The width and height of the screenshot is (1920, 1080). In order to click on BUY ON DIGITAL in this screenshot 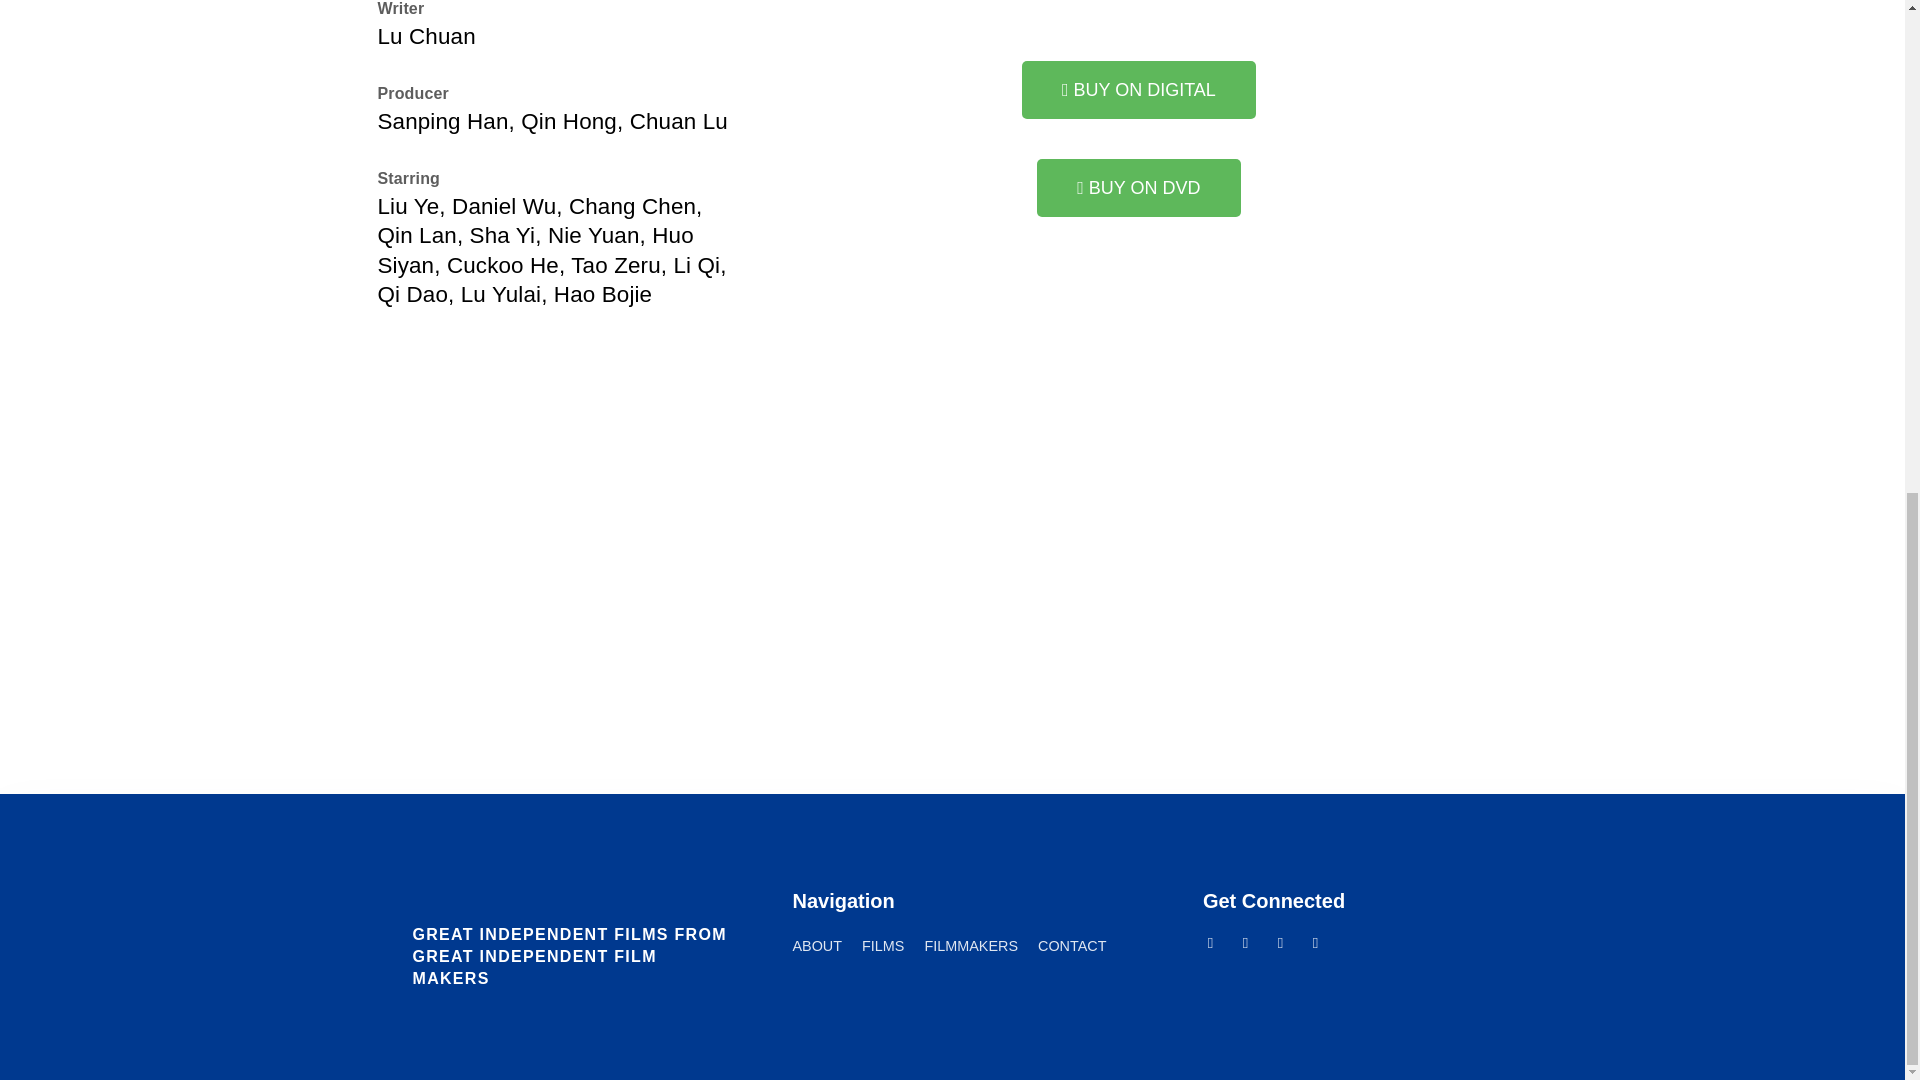, I will do `click(1138, 89)`.